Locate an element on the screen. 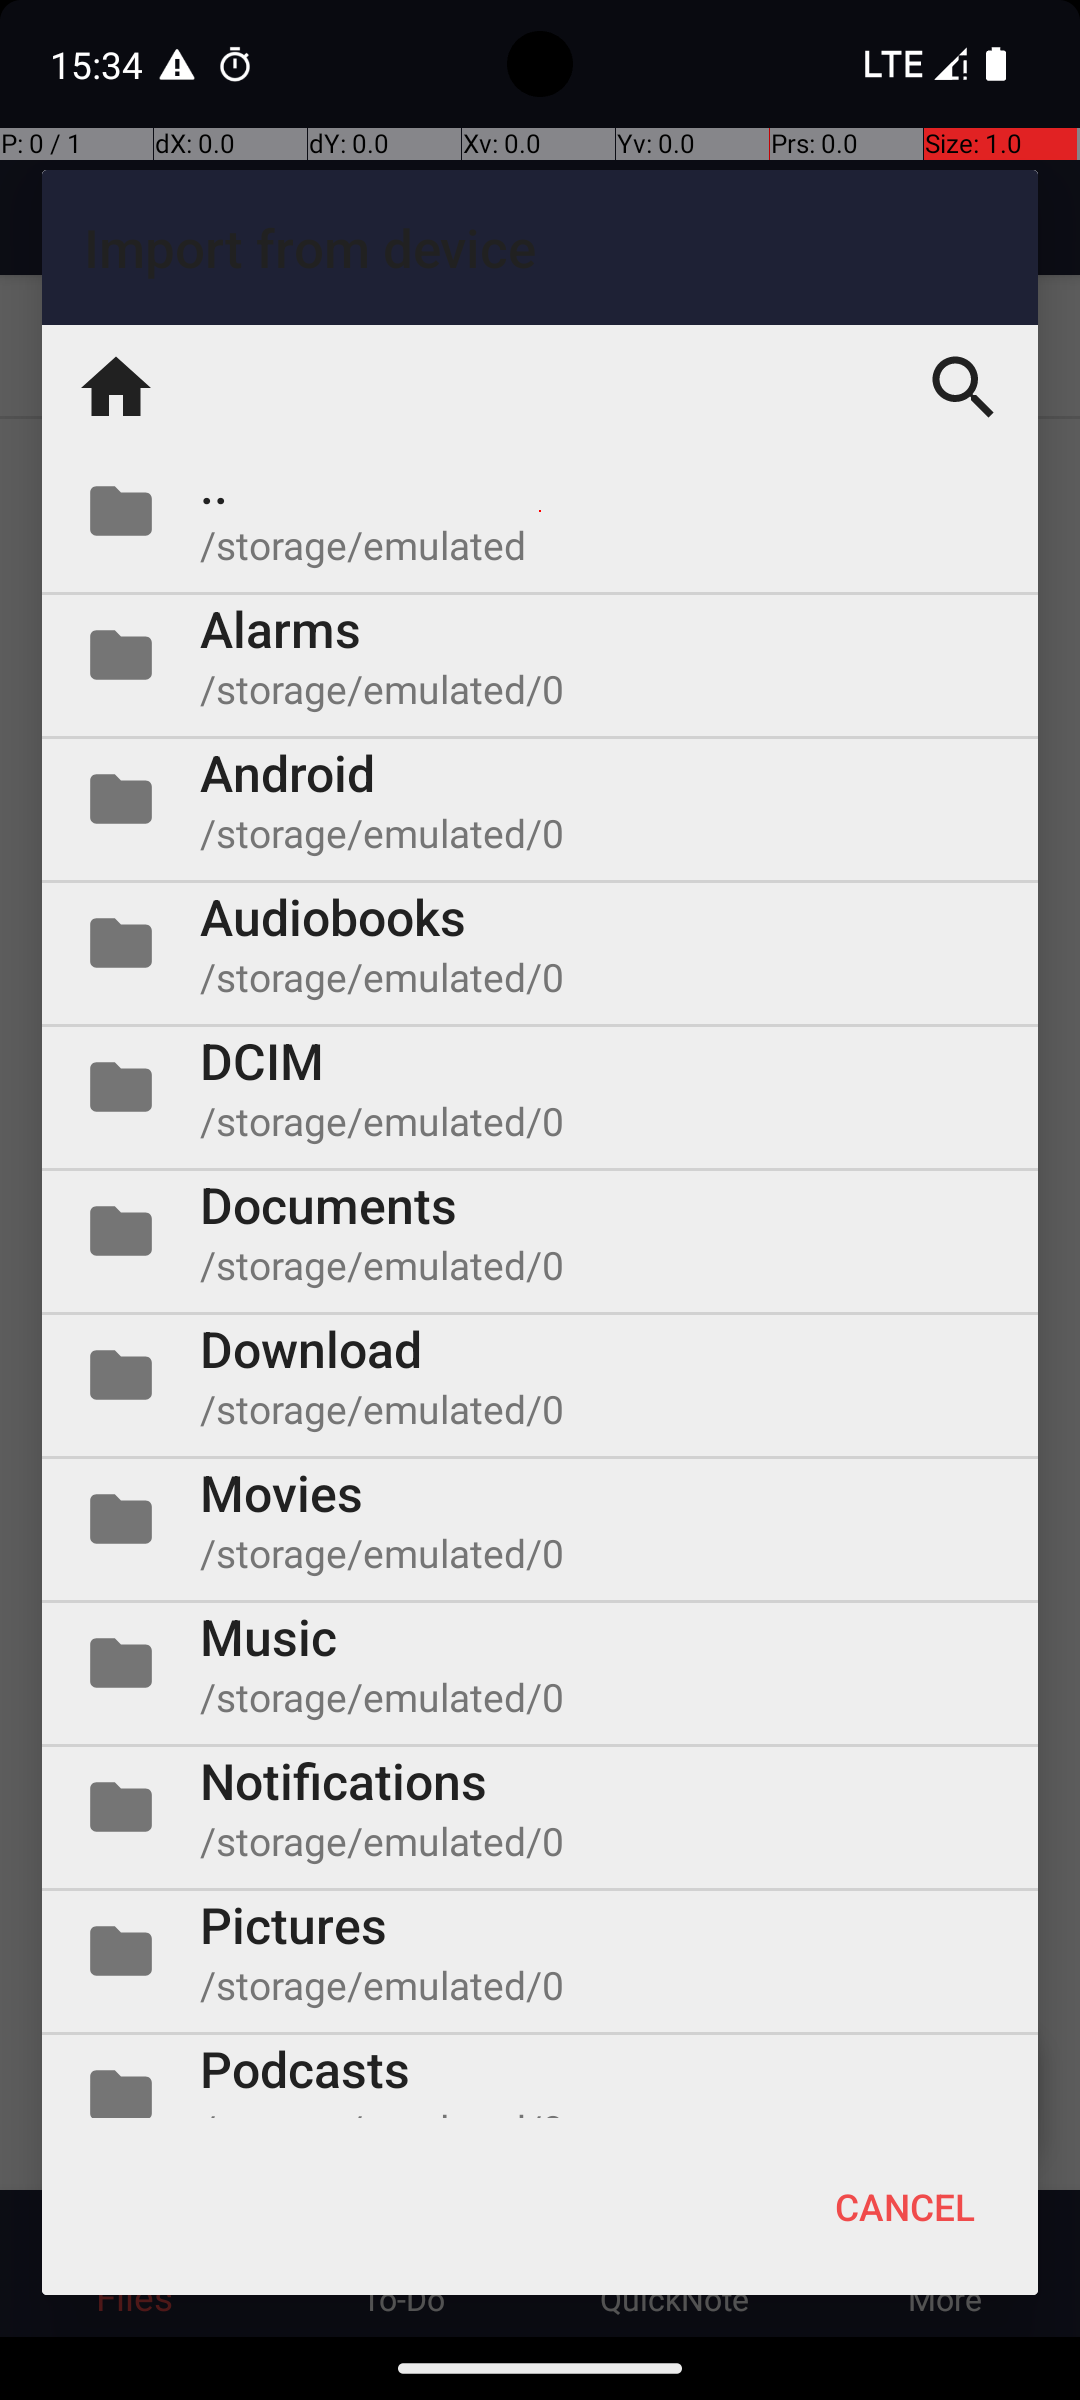 This screenshot has height=2400, width=1080. Folder Download  is located at coordinates (540, 1375).